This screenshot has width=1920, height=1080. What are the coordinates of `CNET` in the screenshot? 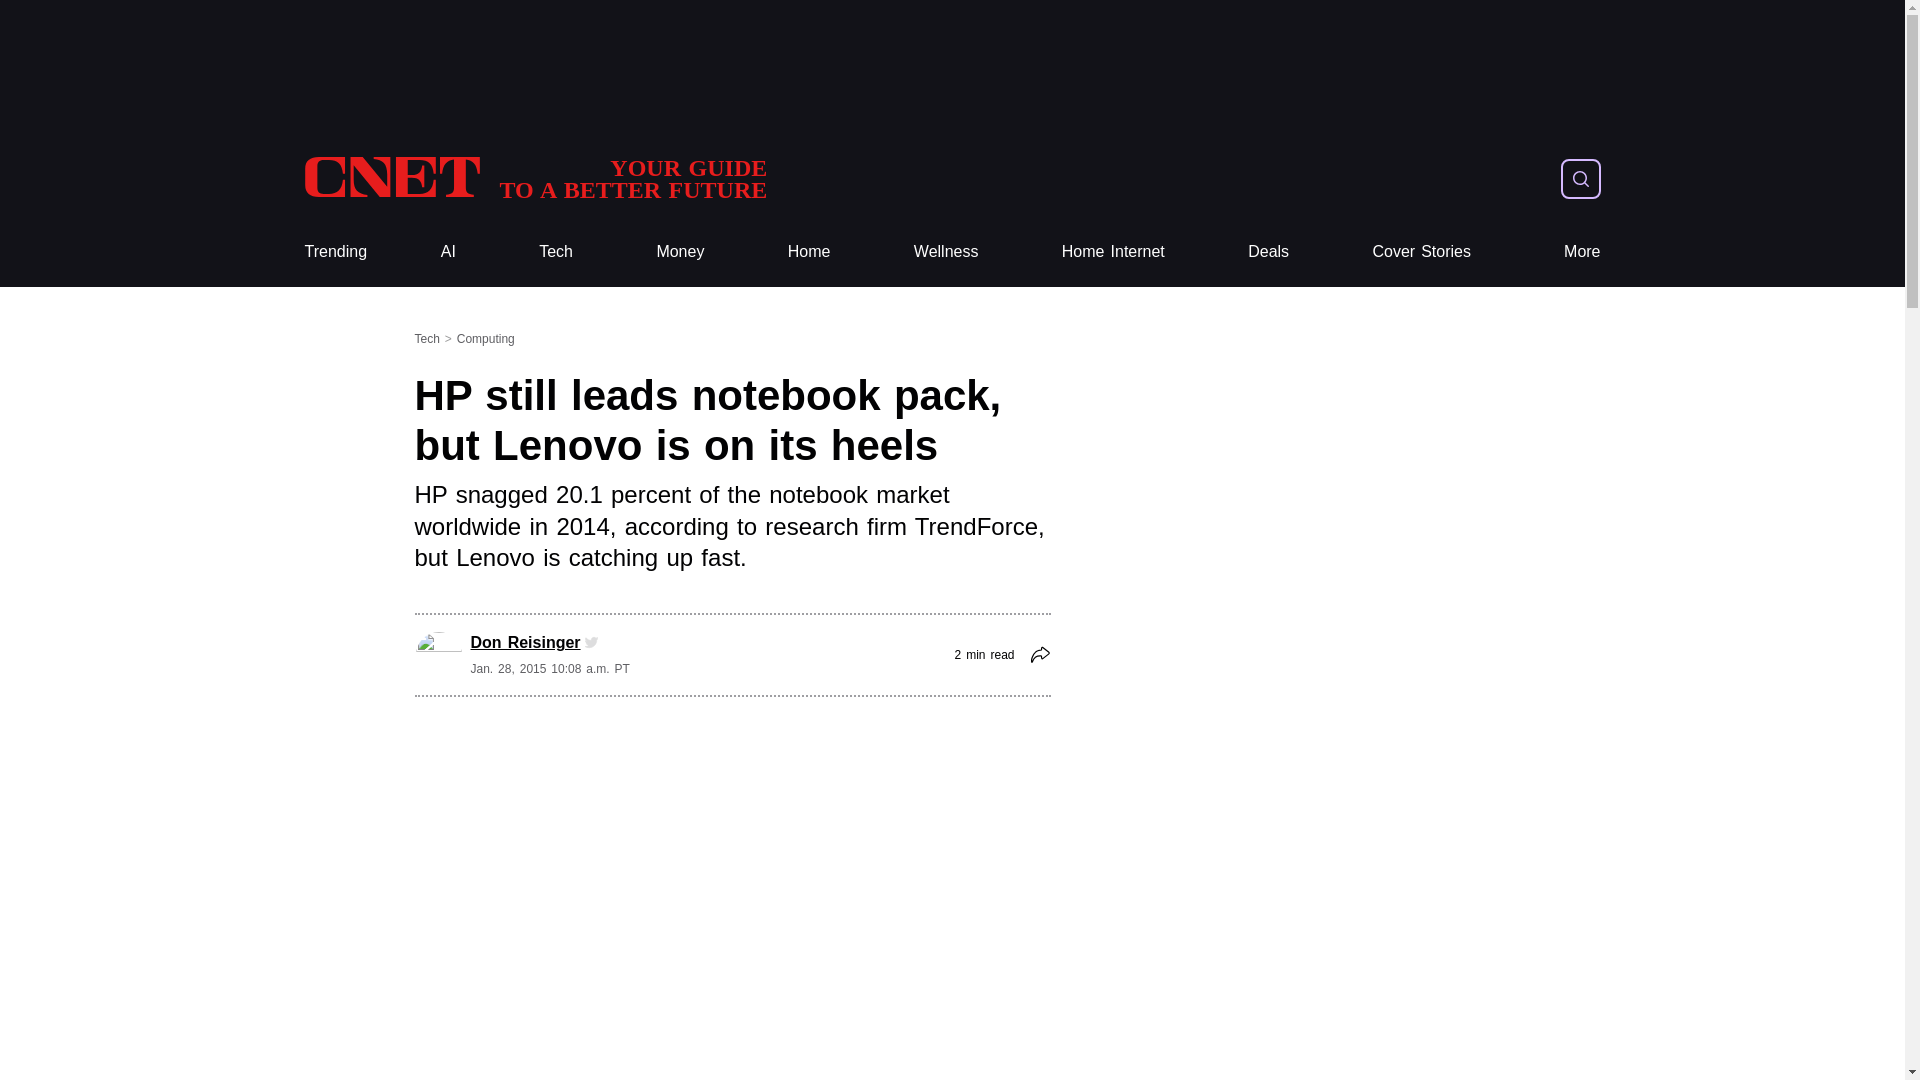 It's located at (1113, 252).